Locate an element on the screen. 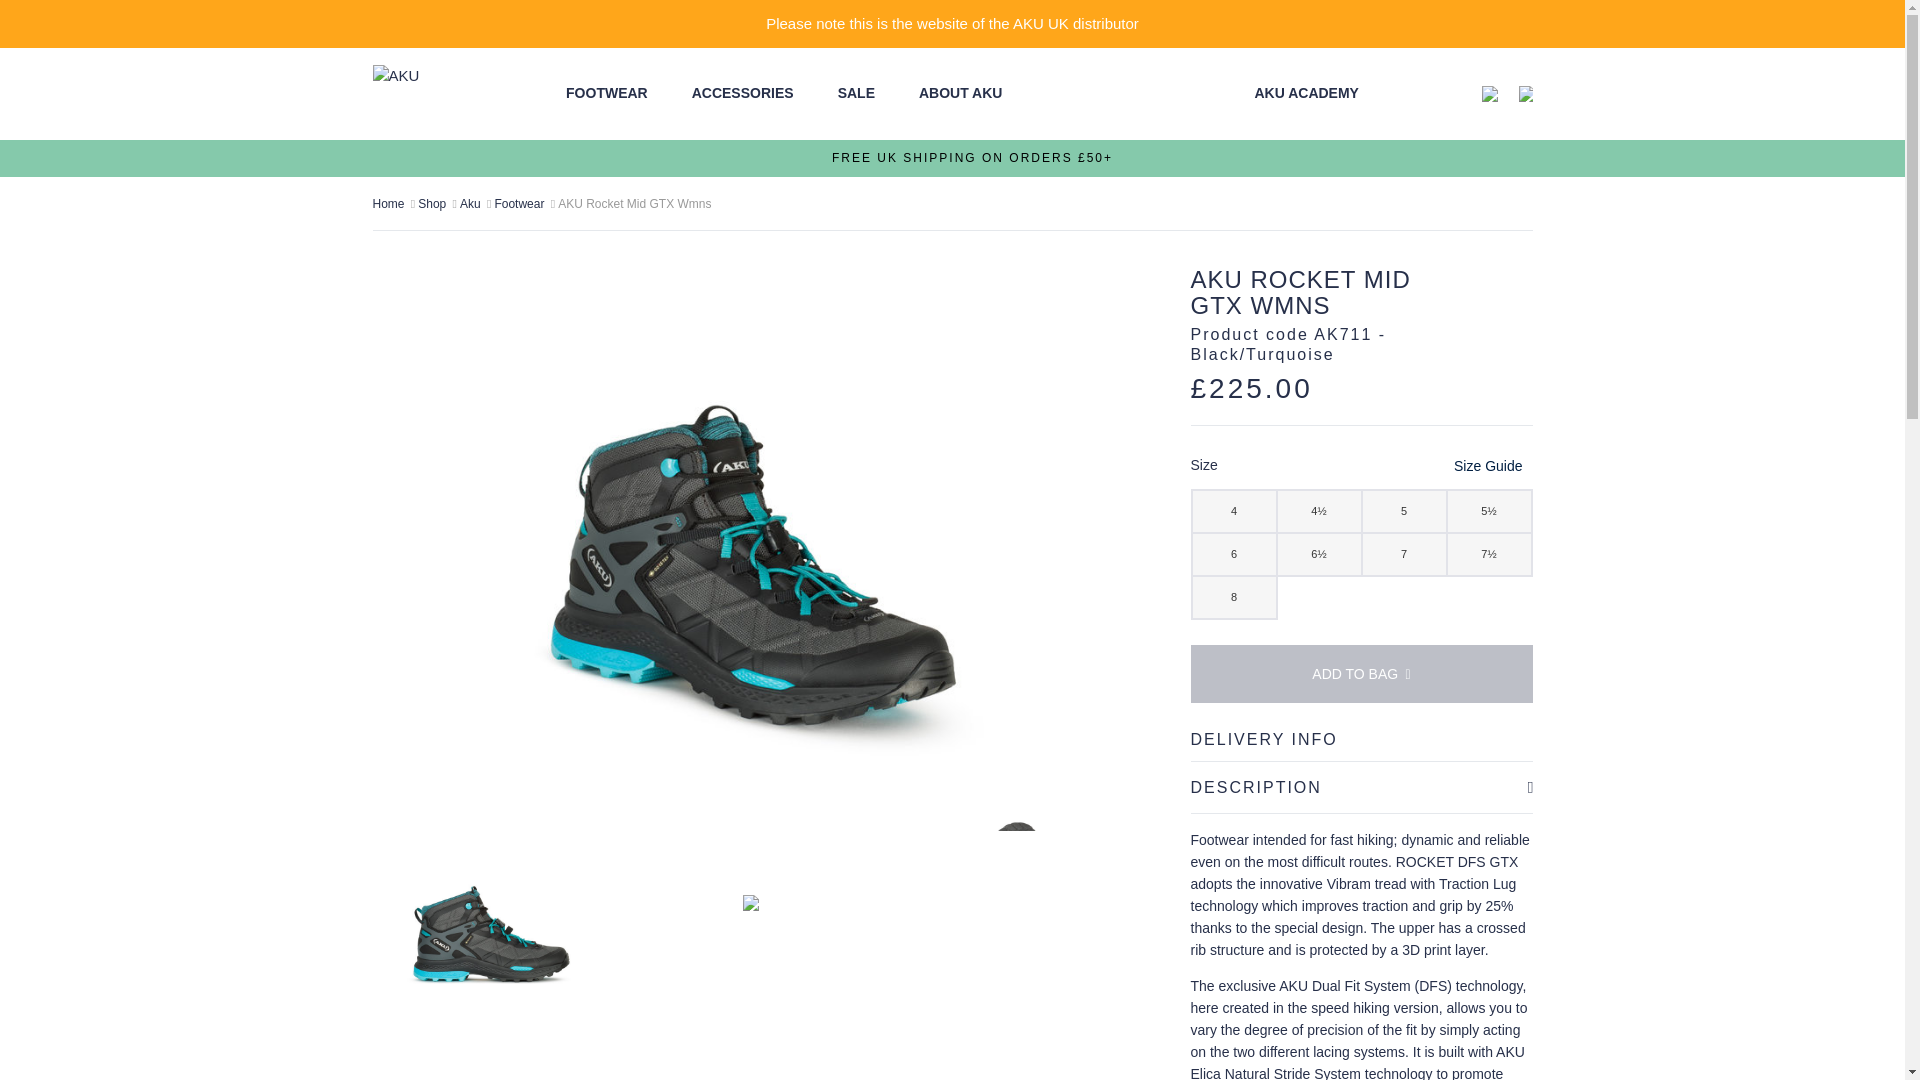  Shop is located at coordinates (434, 203).